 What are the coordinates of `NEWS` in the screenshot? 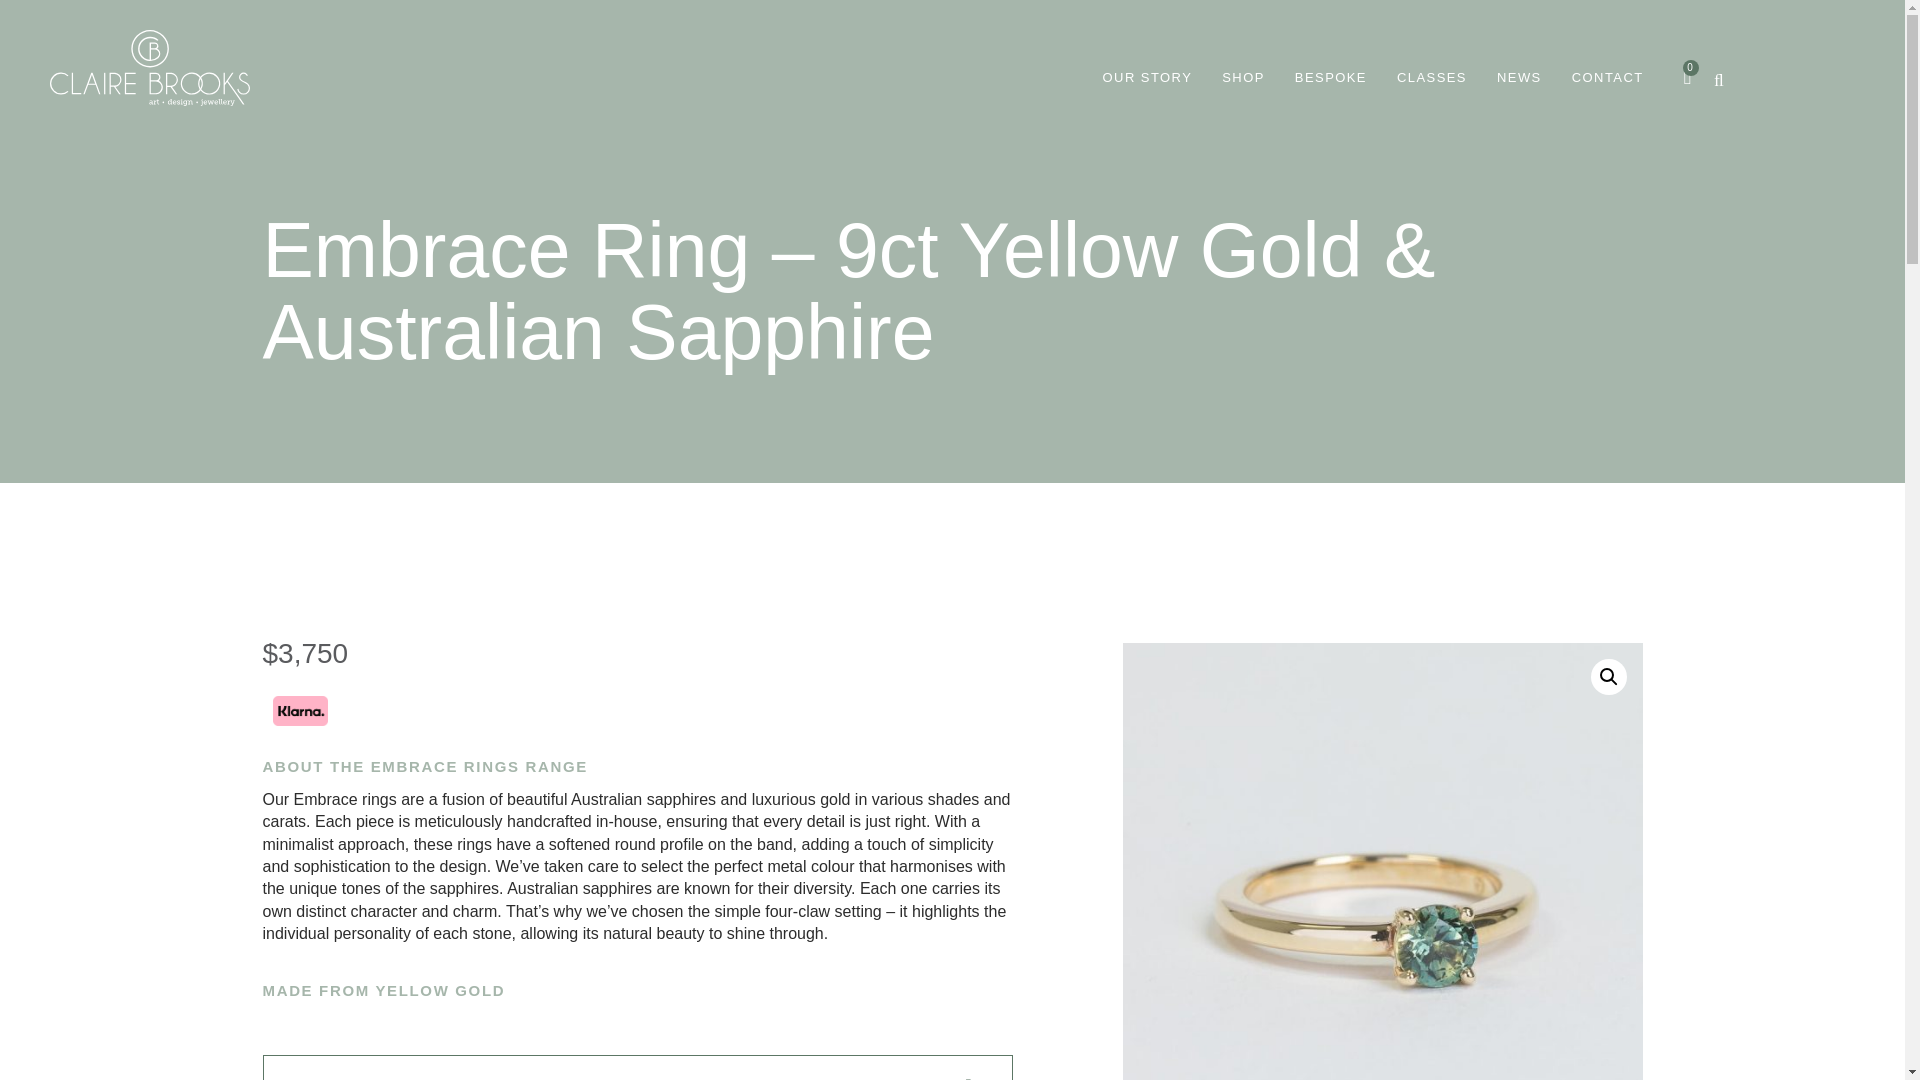 It's located at (1519, 77).